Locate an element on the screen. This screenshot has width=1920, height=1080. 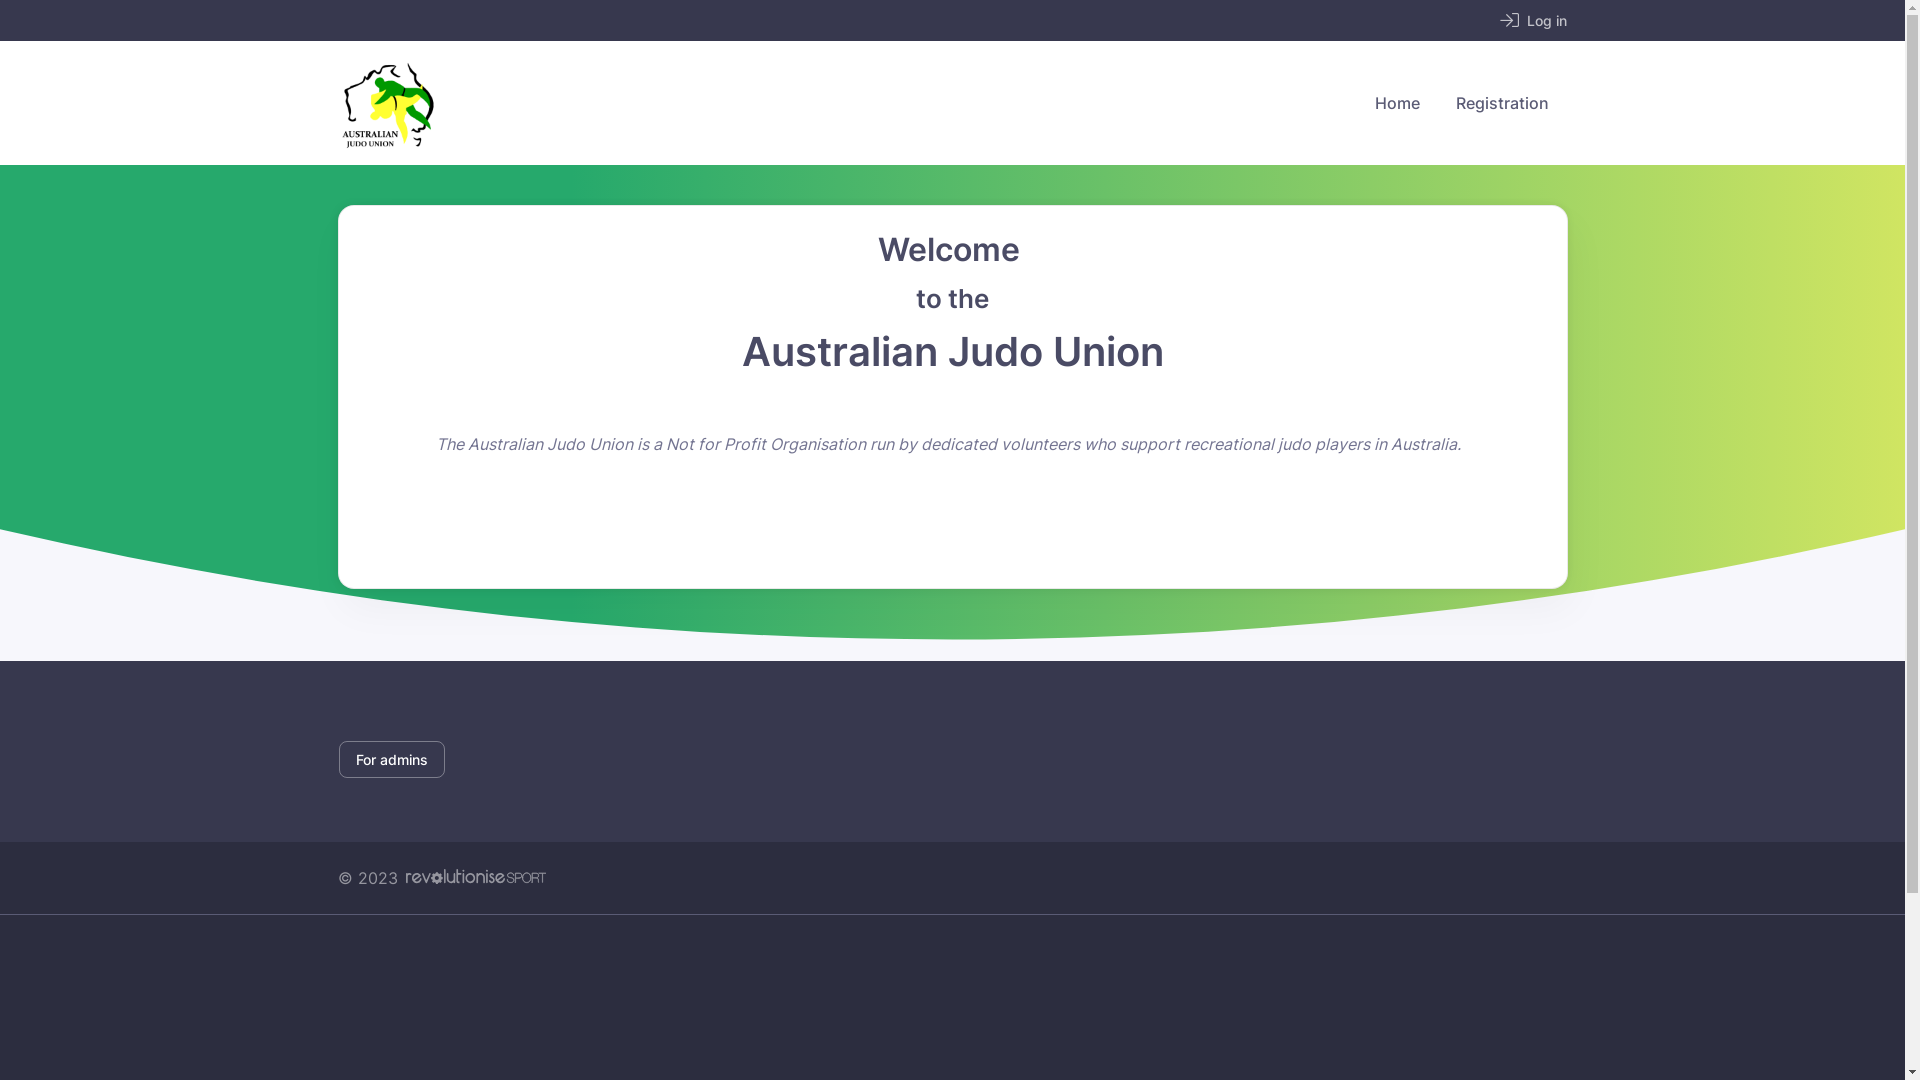
For admins is located at coordinates (391, 760).